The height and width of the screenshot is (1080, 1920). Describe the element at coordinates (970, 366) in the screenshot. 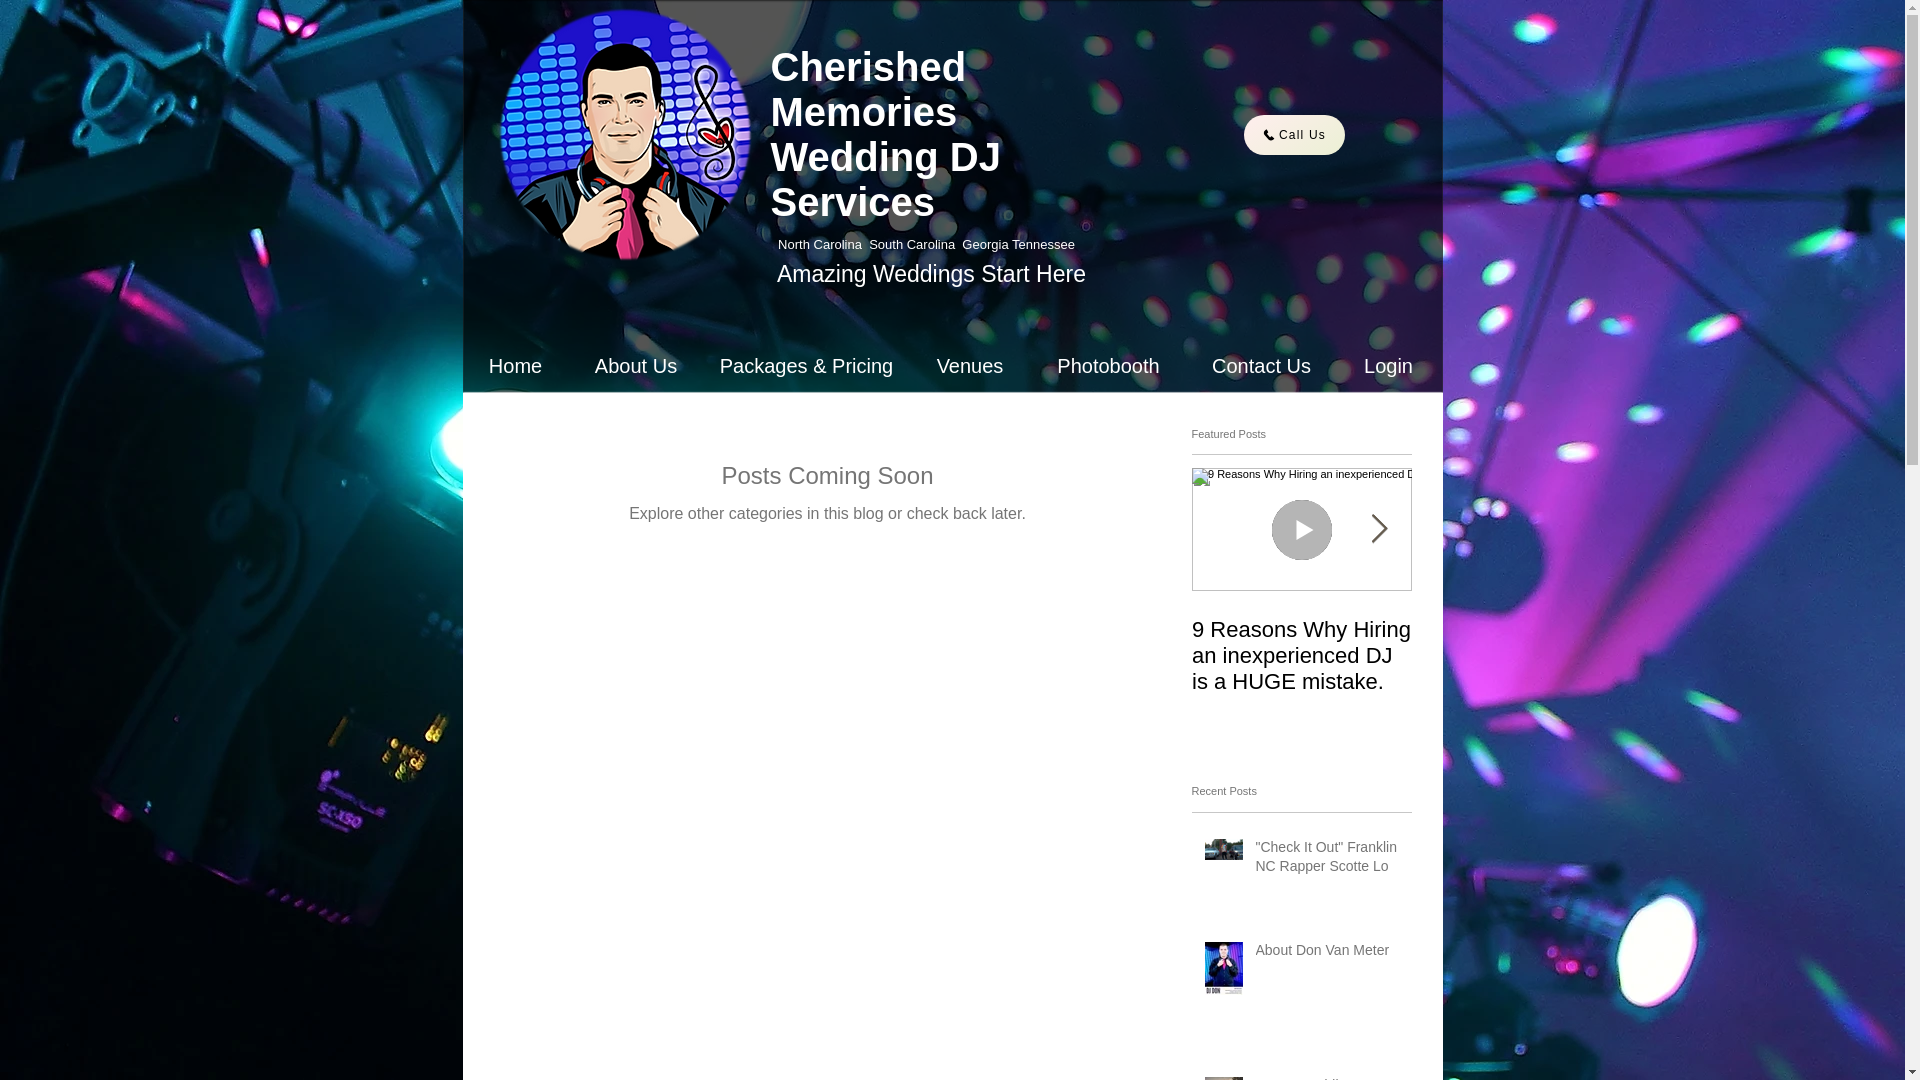

I see `Venues` at that location.